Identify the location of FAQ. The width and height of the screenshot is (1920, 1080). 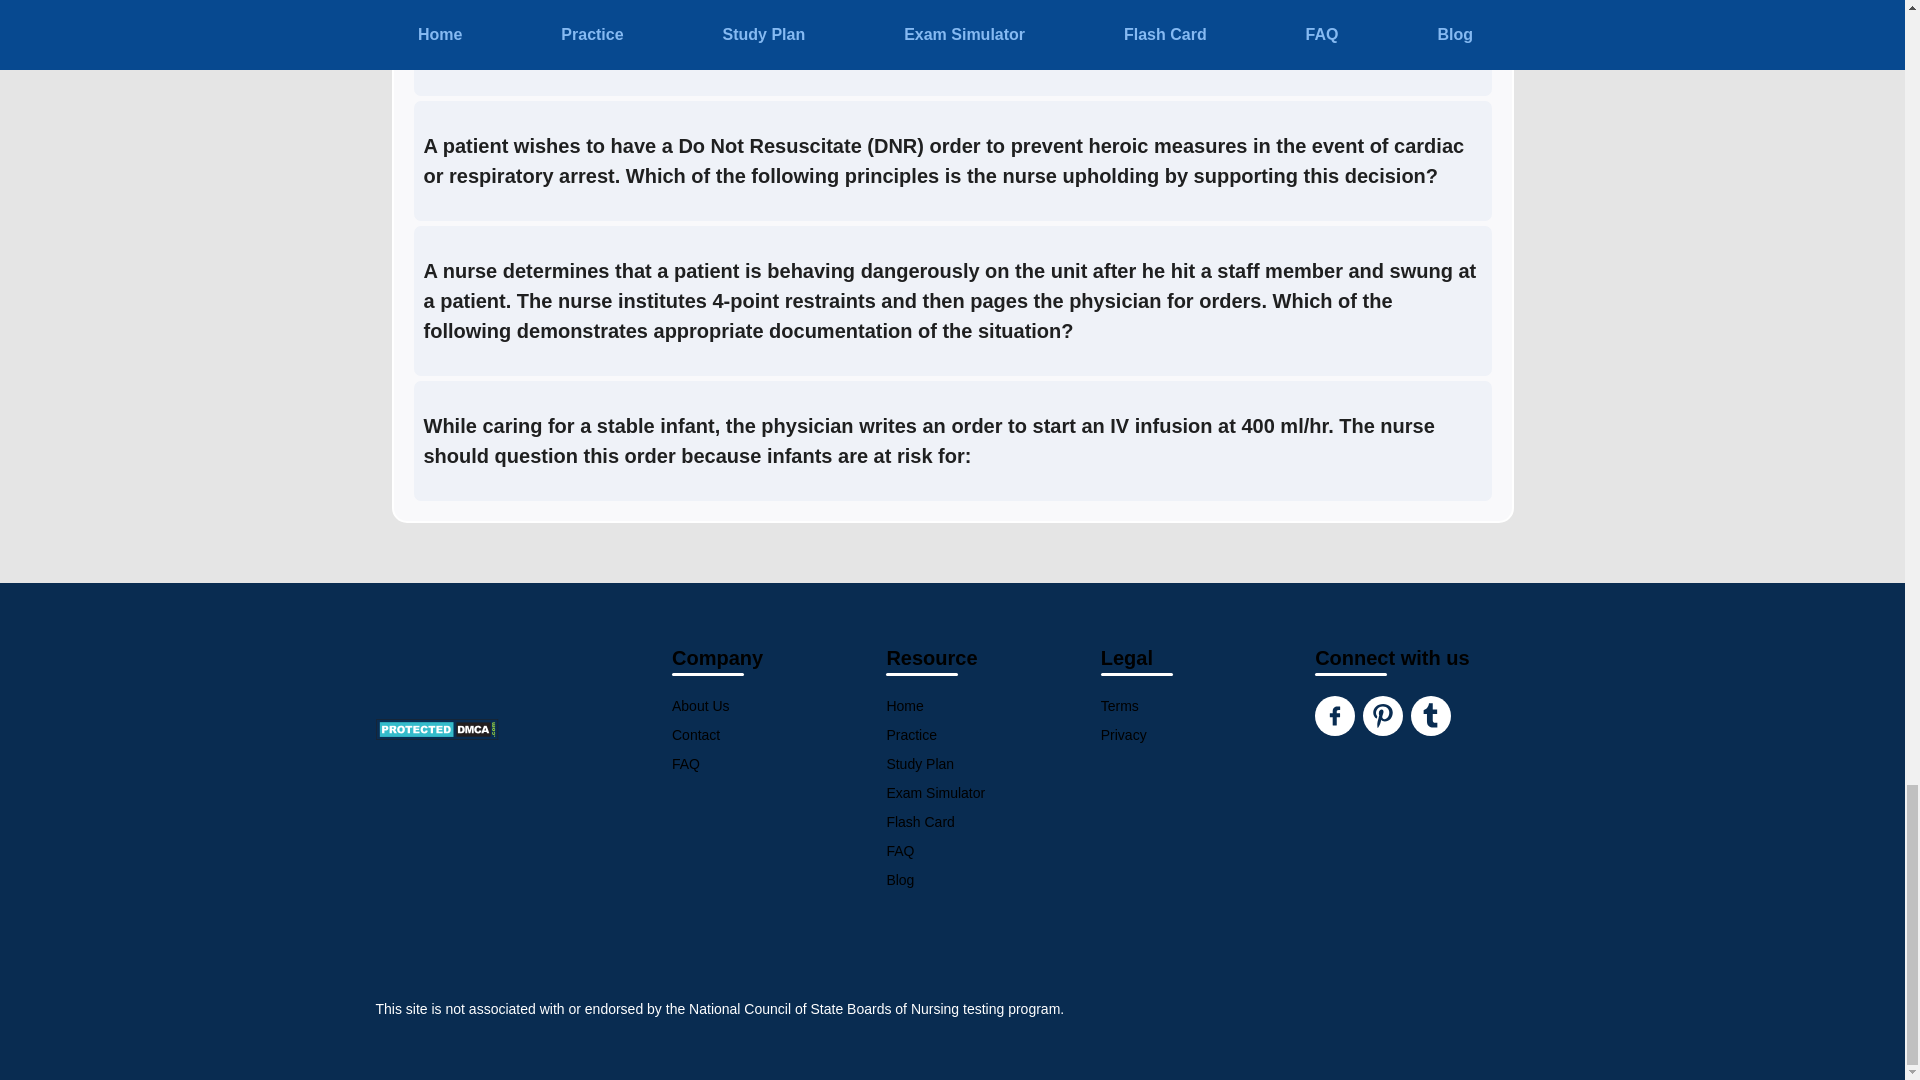
(778, 764).